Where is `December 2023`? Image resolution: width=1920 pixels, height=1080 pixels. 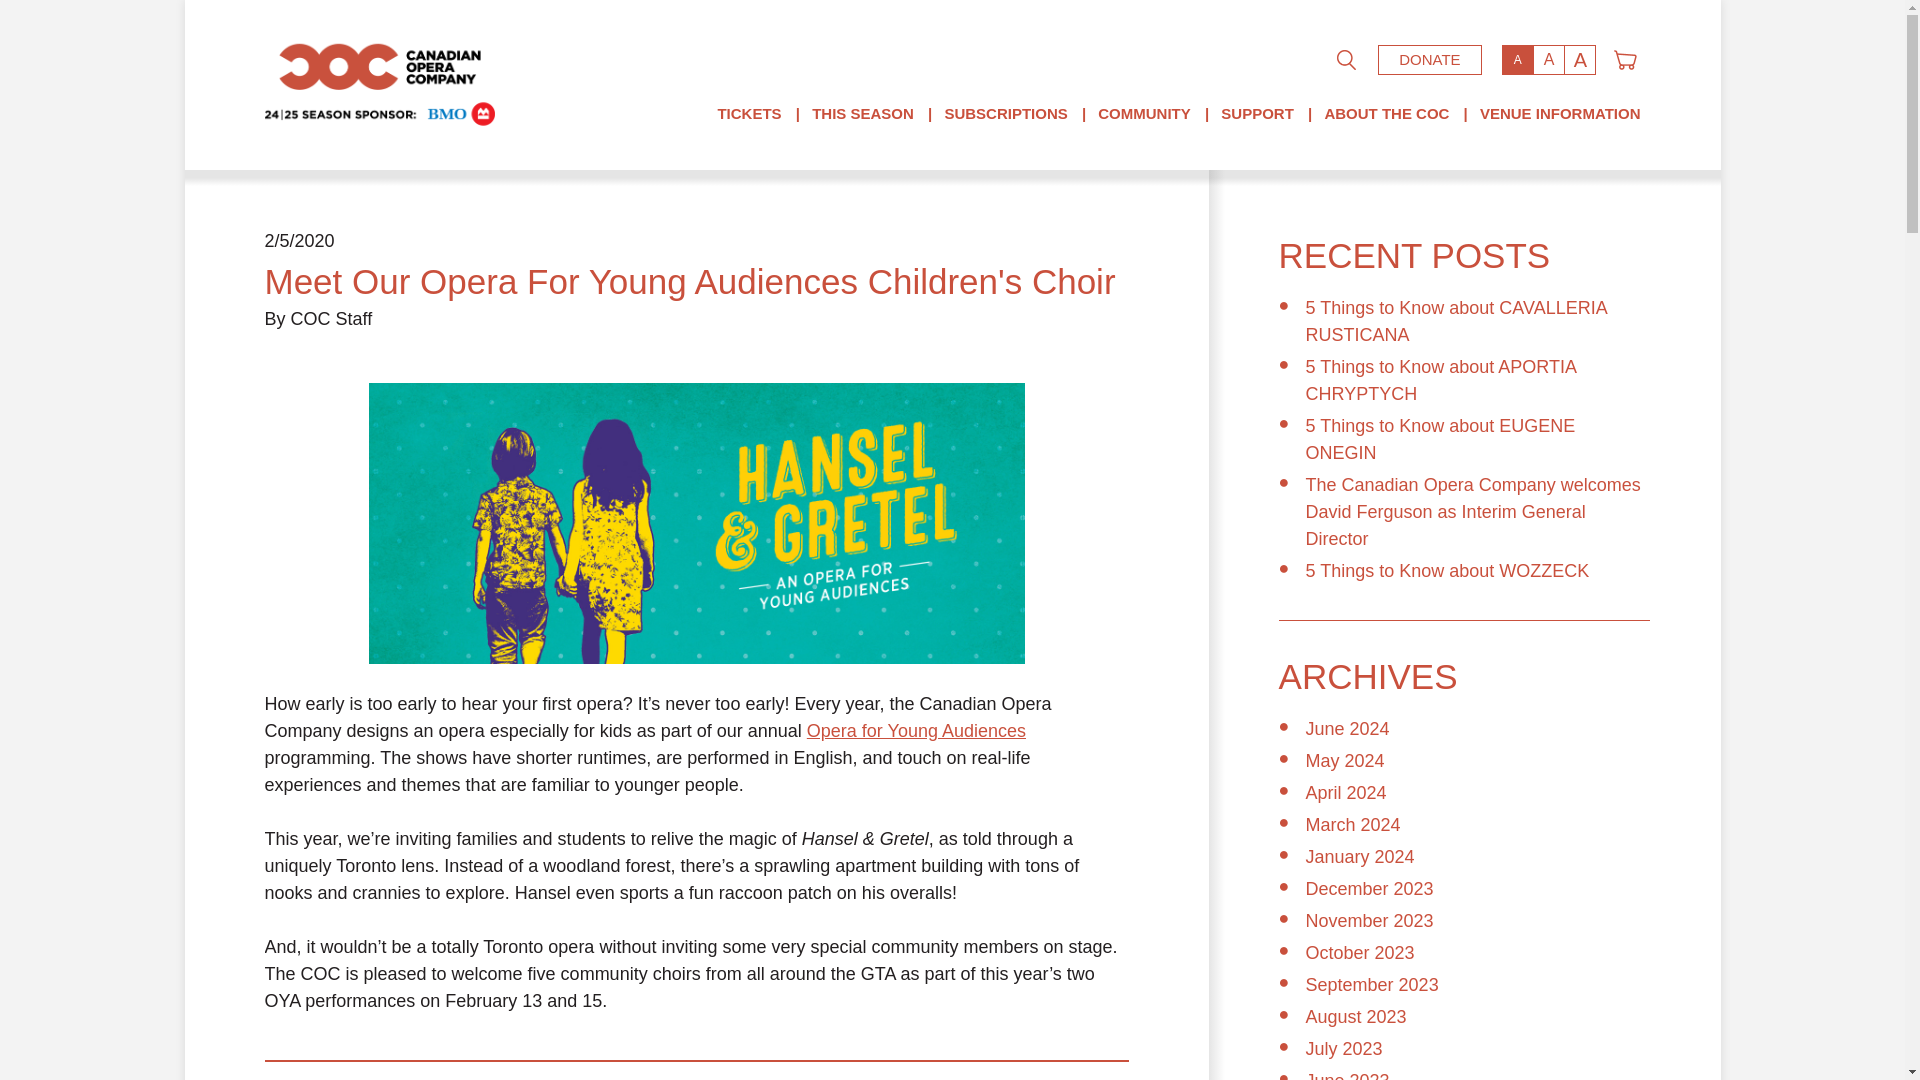 December 2023 is located at coordinates (1370, 888).